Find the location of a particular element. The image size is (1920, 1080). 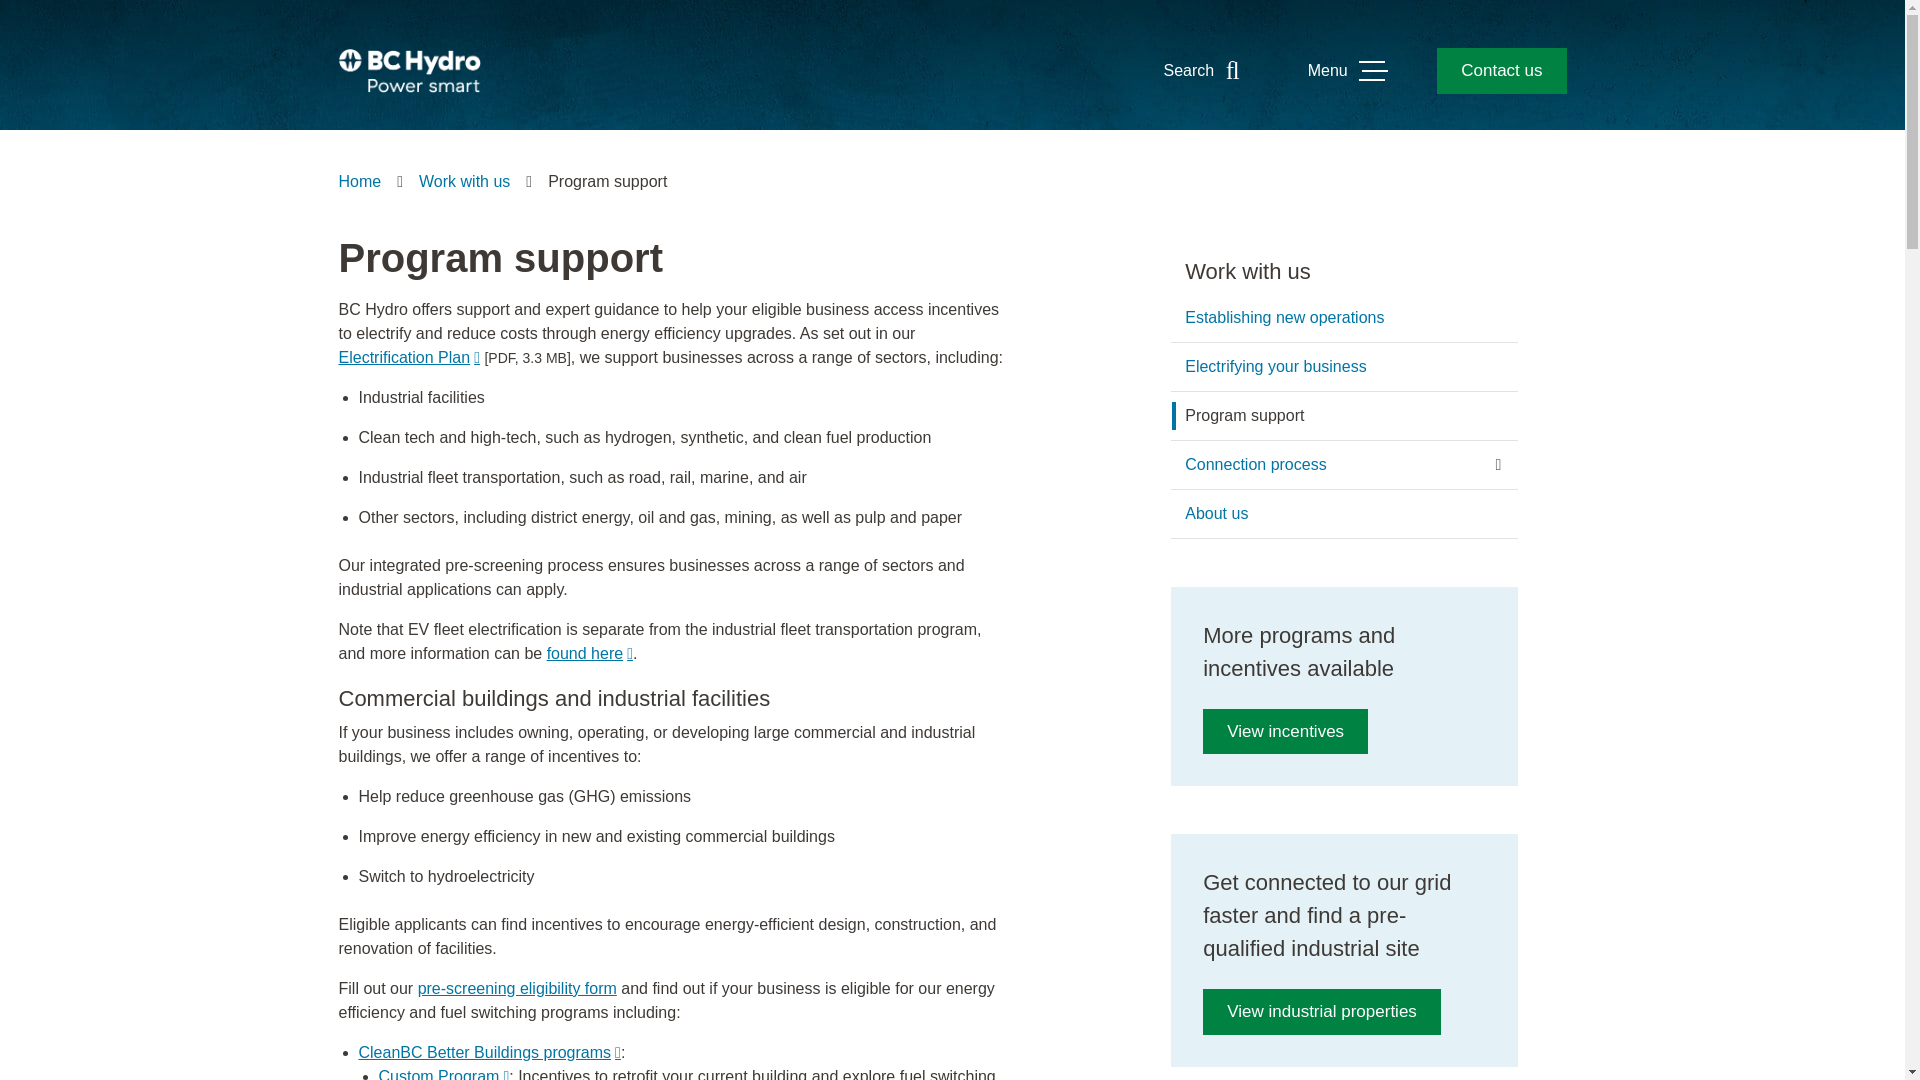

Contact us is located at coordinates (1501, 70).